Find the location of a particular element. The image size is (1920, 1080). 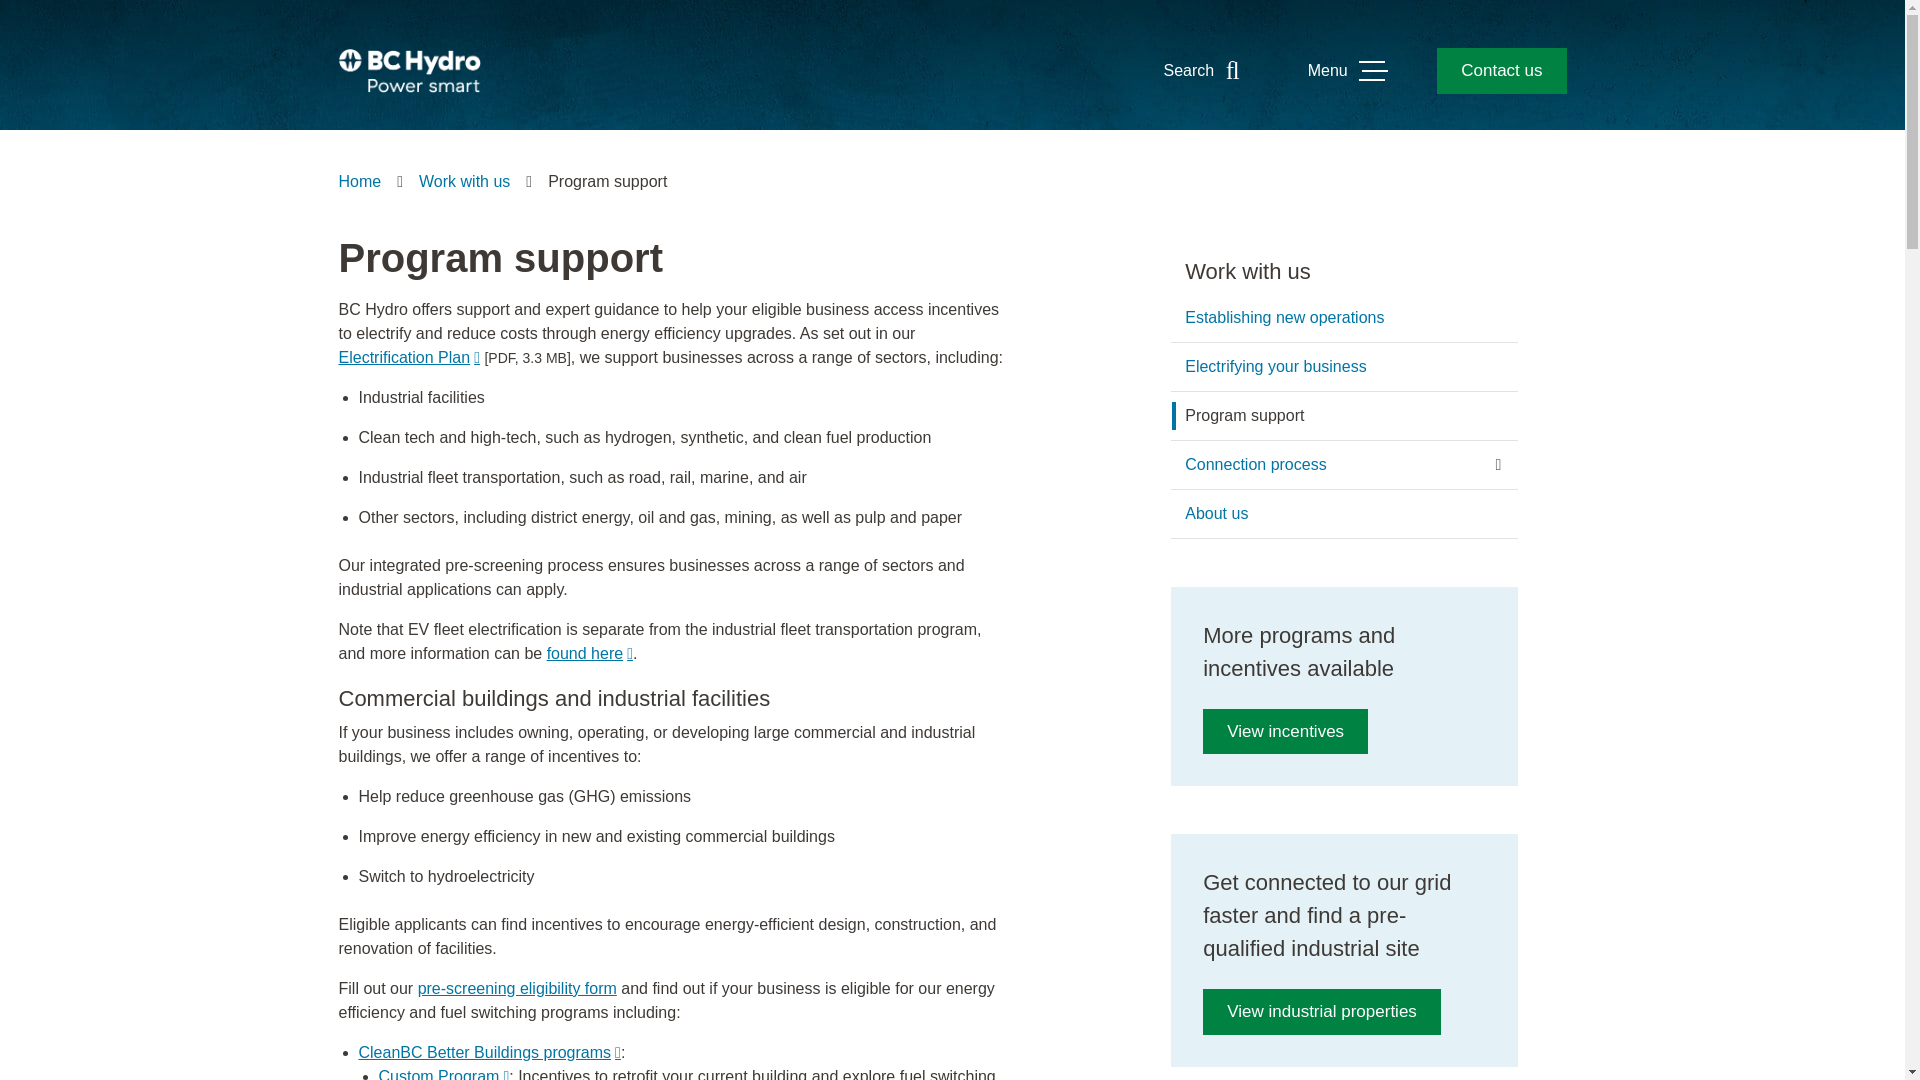

Contact us is located at coordinates (1501, 70).